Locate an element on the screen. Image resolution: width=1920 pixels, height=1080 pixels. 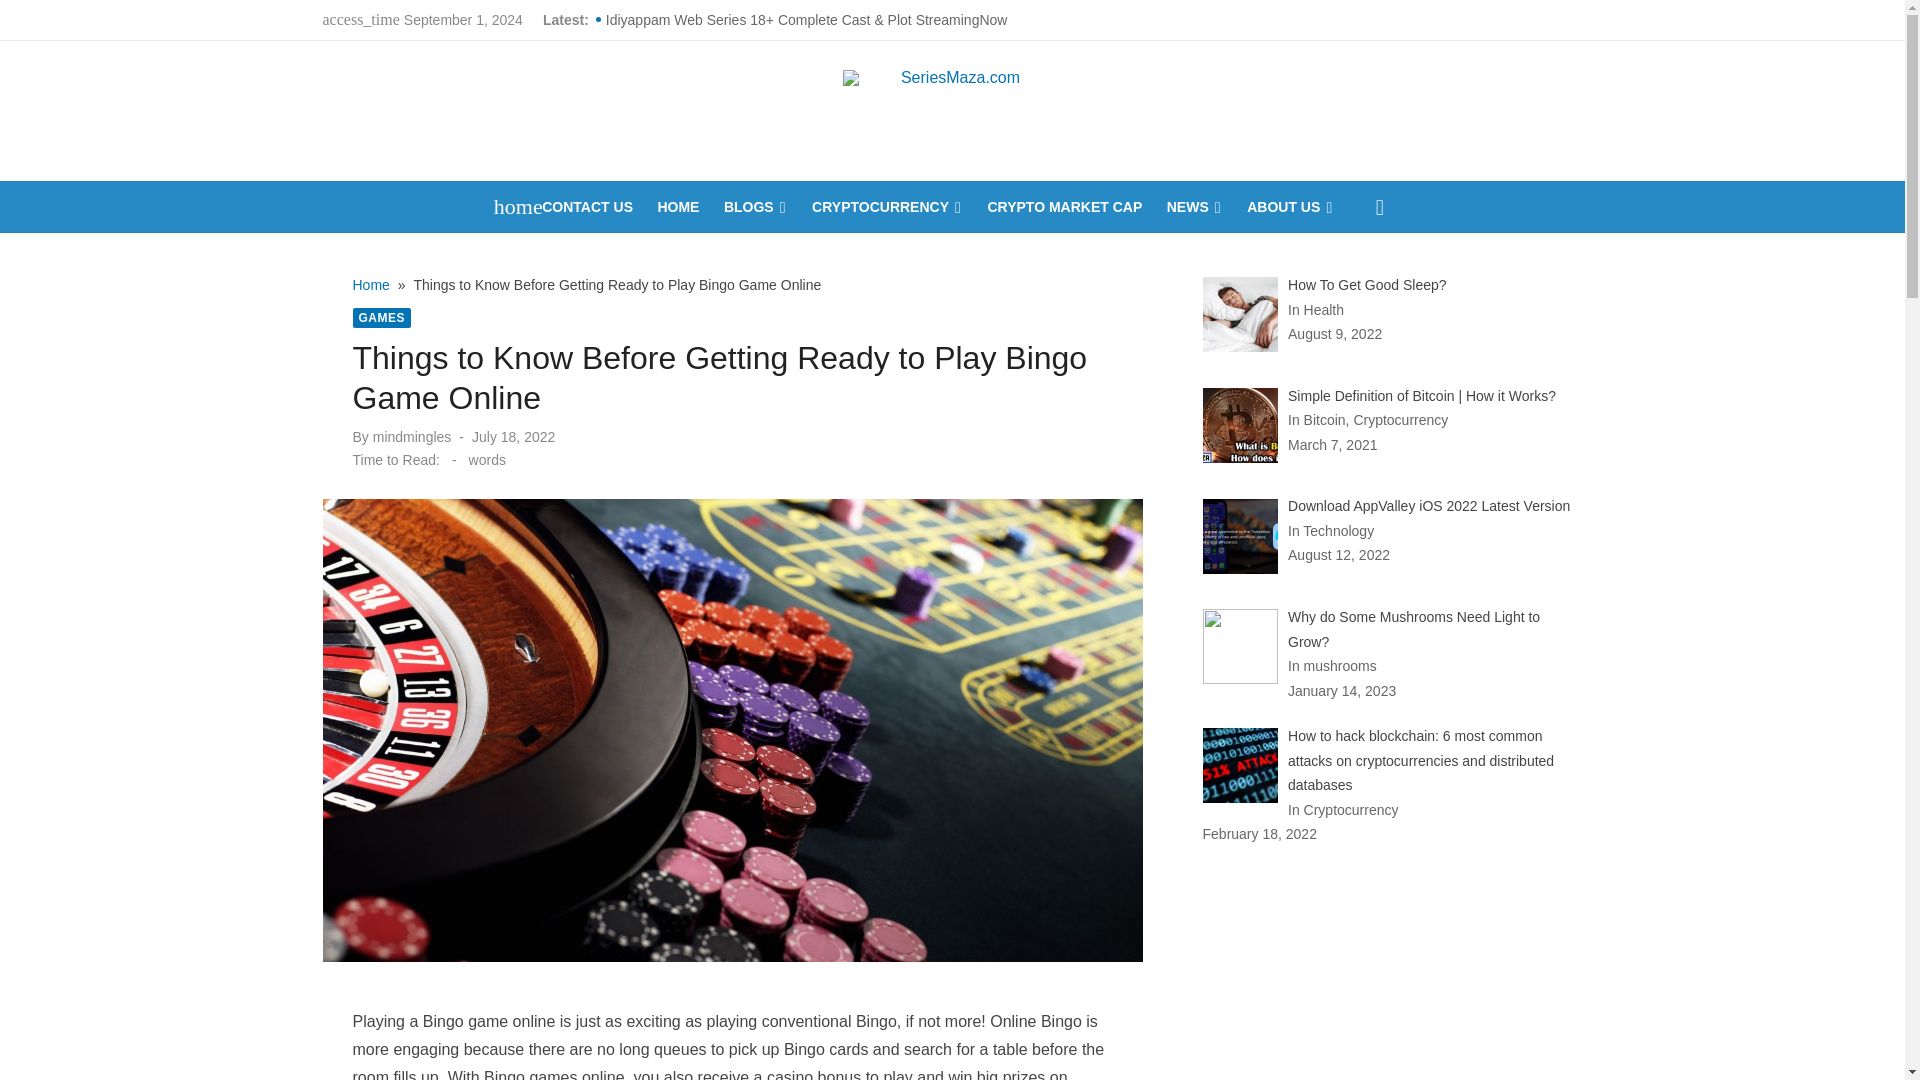
home is located at coordinates (508, 207).